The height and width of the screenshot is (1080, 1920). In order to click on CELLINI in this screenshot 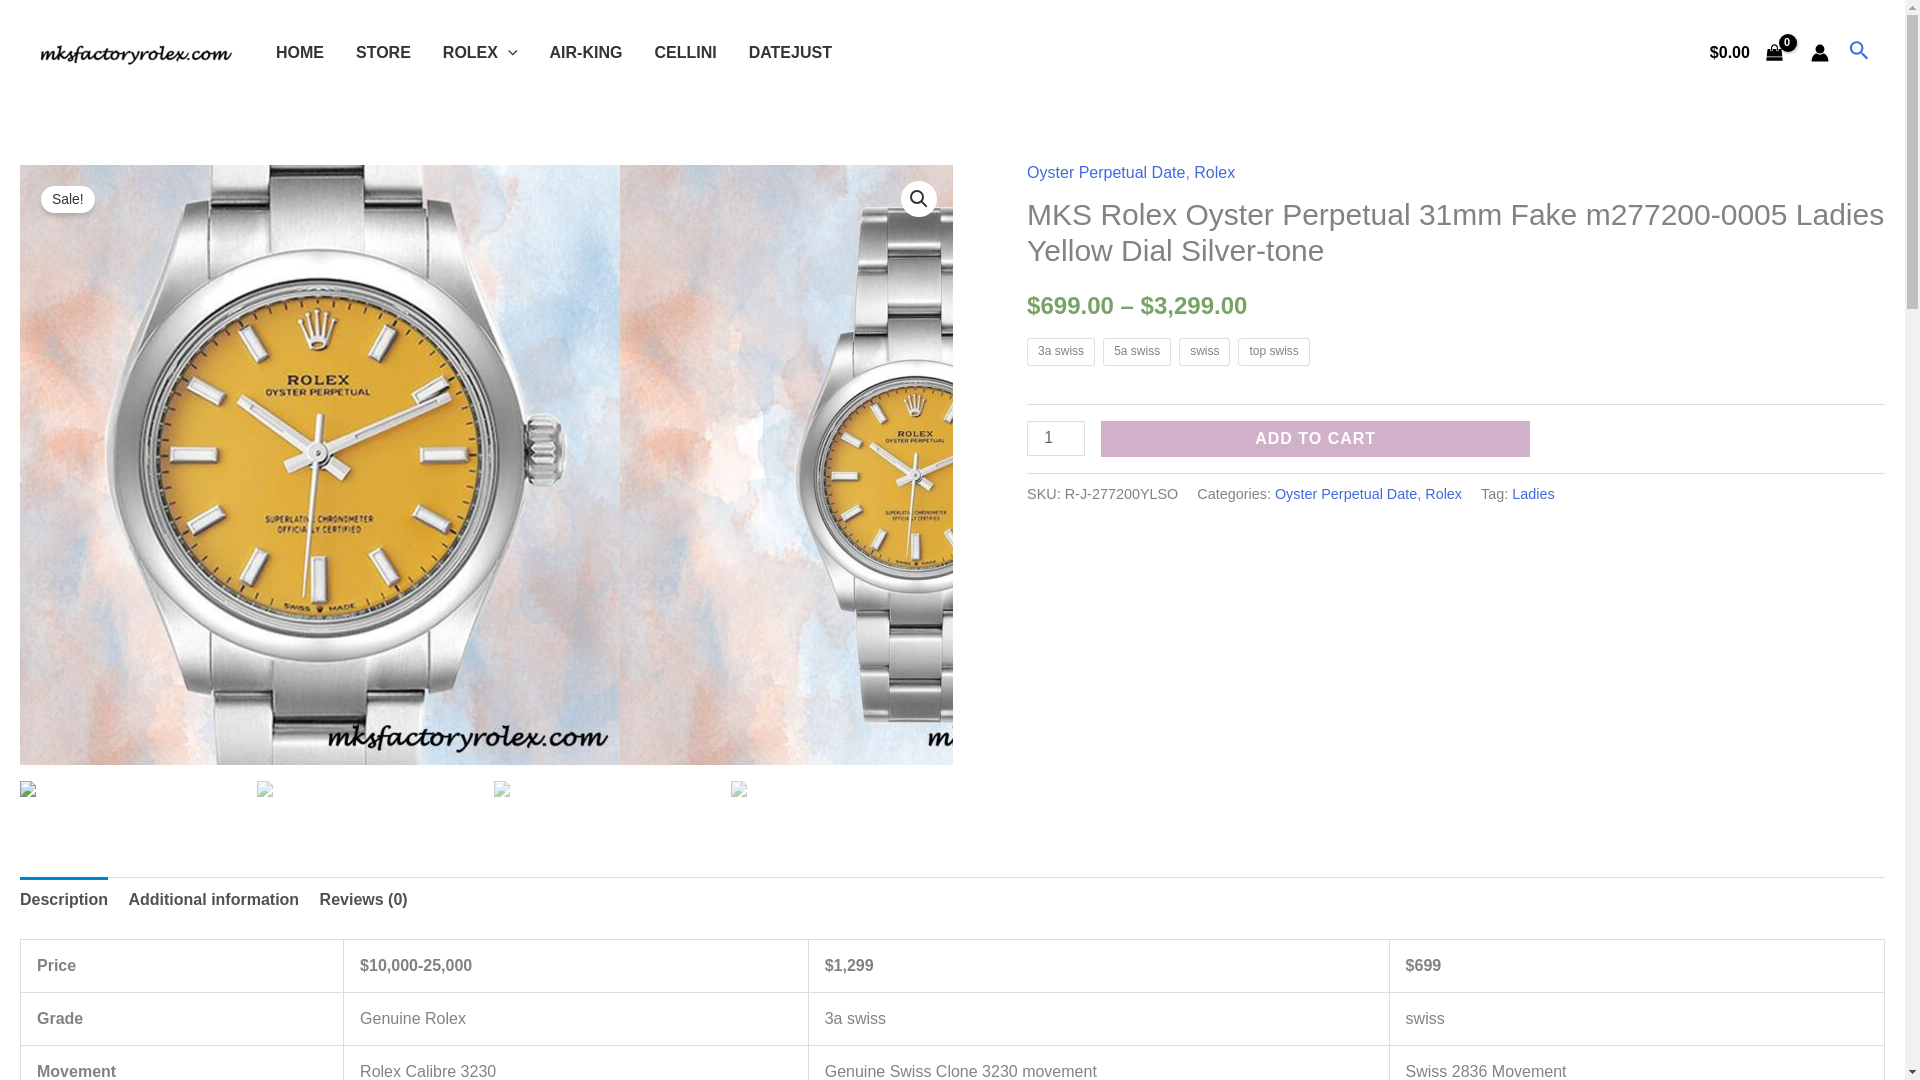, I will do `click(684, 52)`.